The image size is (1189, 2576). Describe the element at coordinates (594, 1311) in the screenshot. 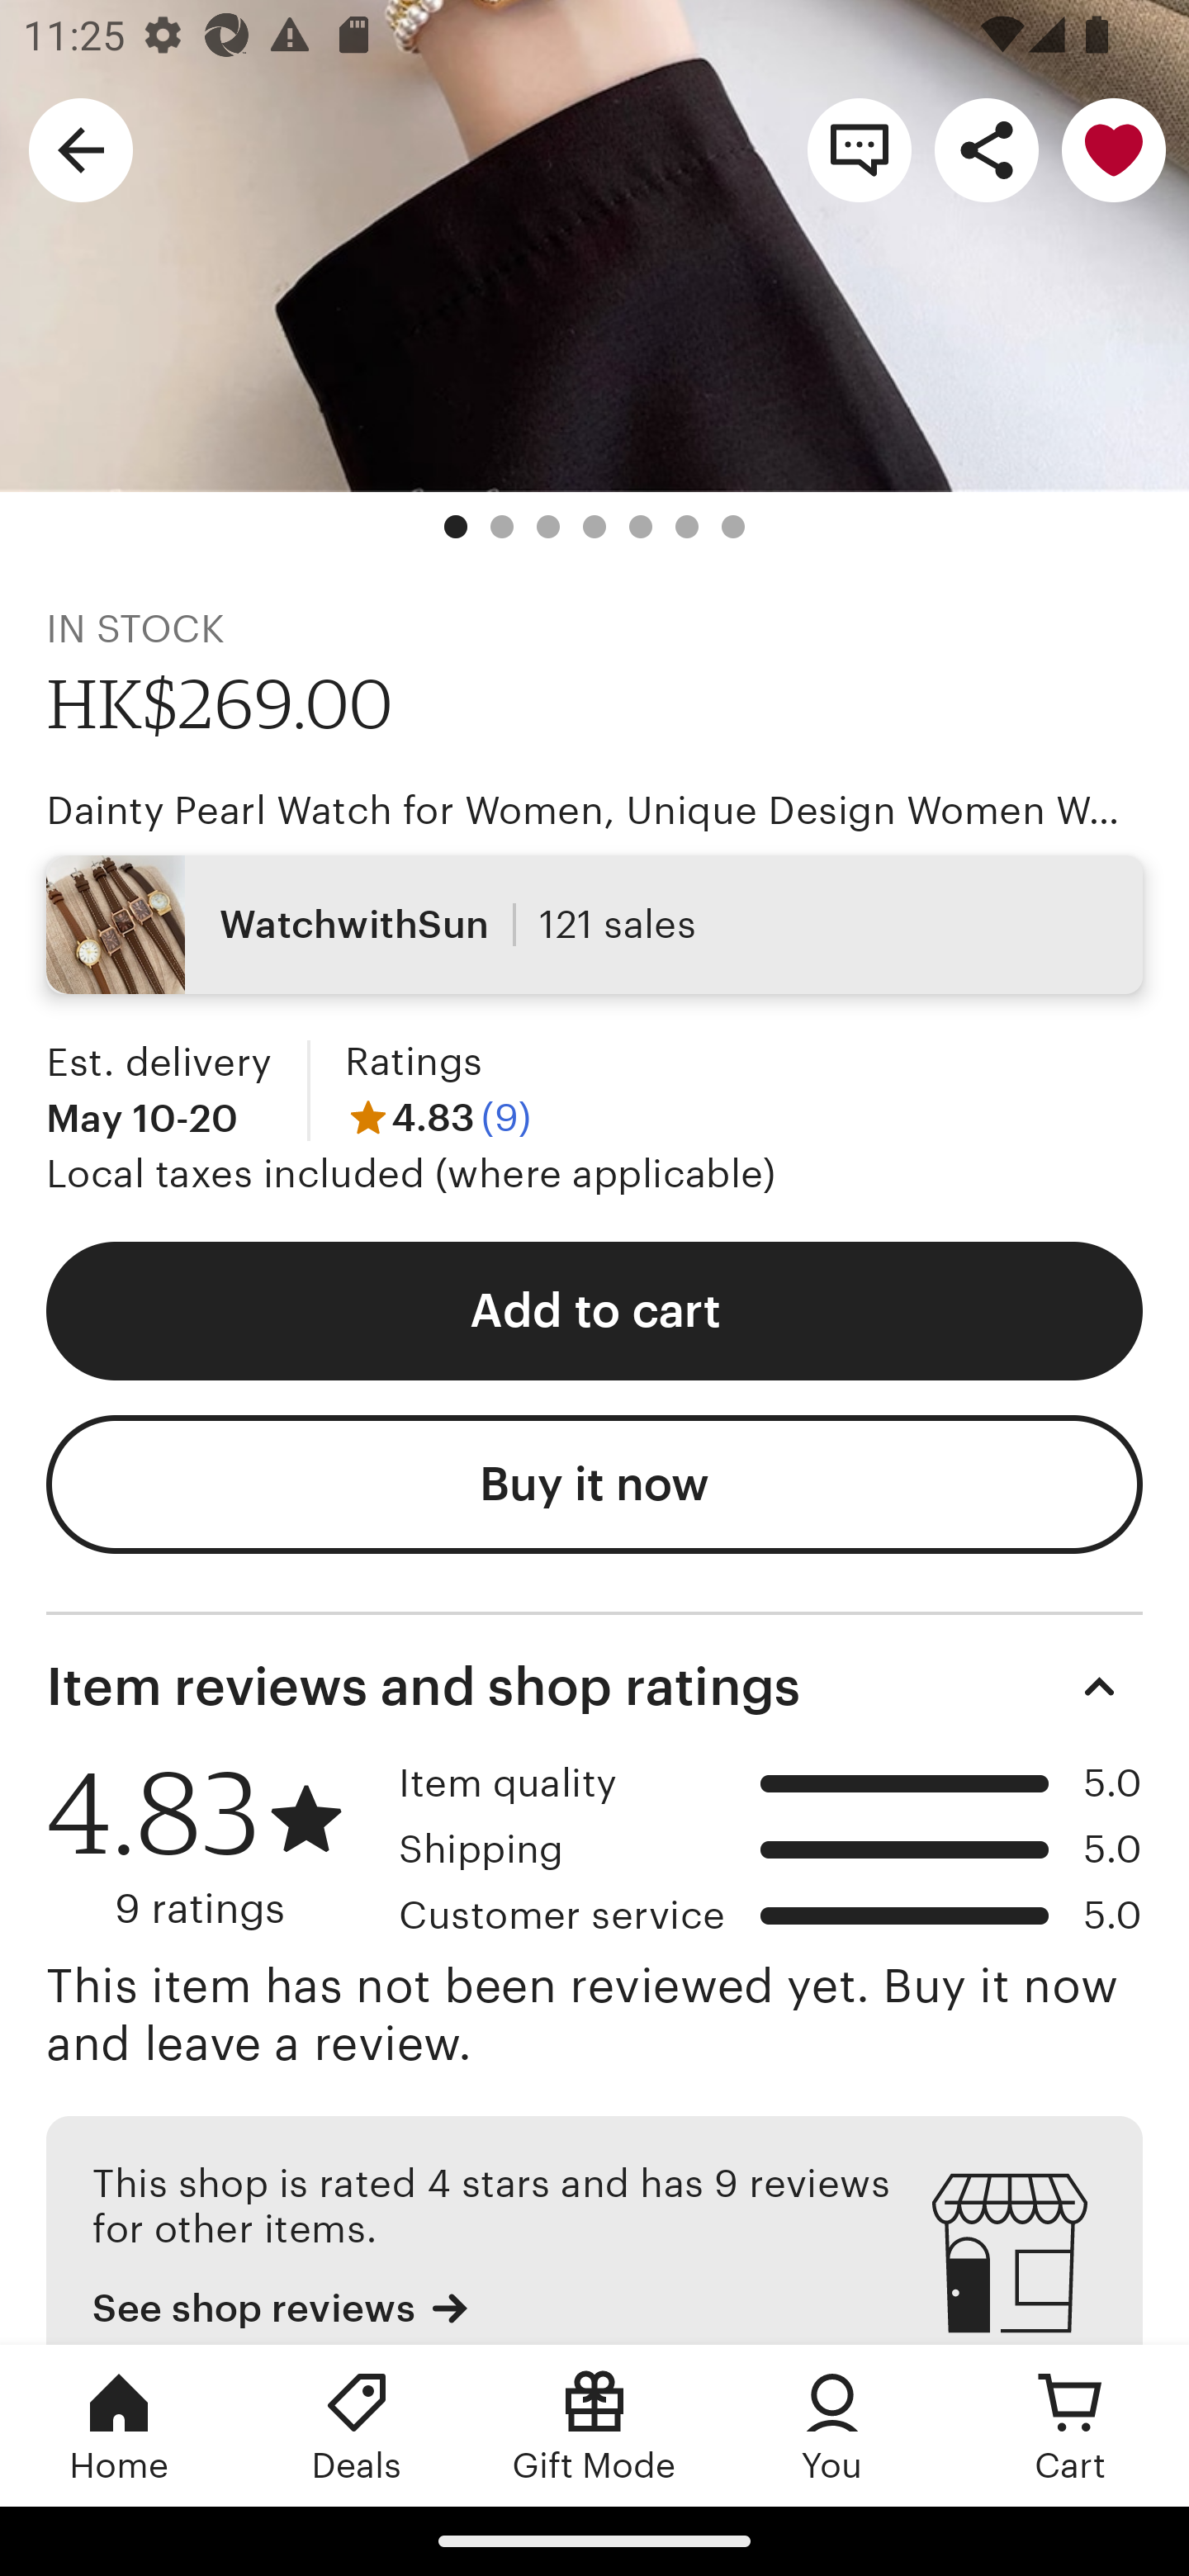

I see `Add to cart` at that location.